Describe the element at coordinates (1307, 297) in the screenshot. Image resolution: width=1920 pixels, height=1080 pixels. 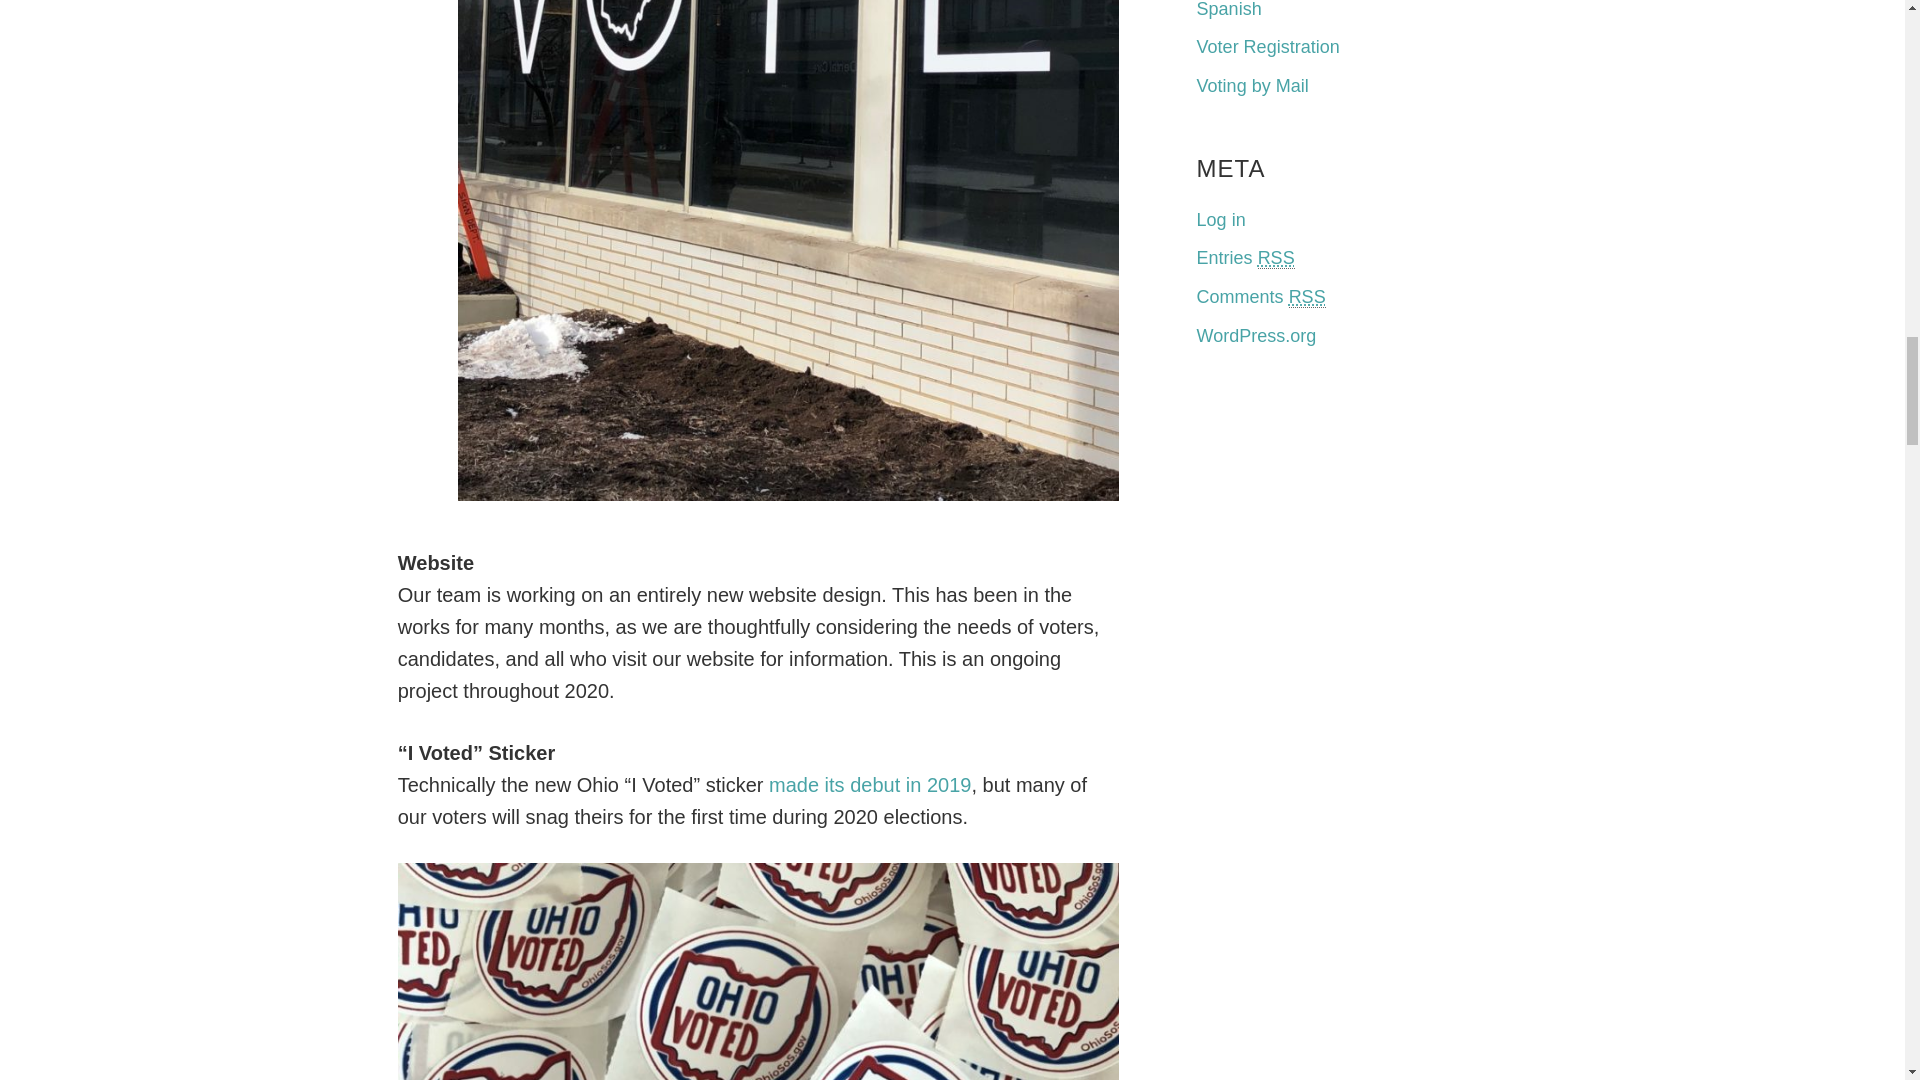
I see `Really Simple Syndication` at that location.